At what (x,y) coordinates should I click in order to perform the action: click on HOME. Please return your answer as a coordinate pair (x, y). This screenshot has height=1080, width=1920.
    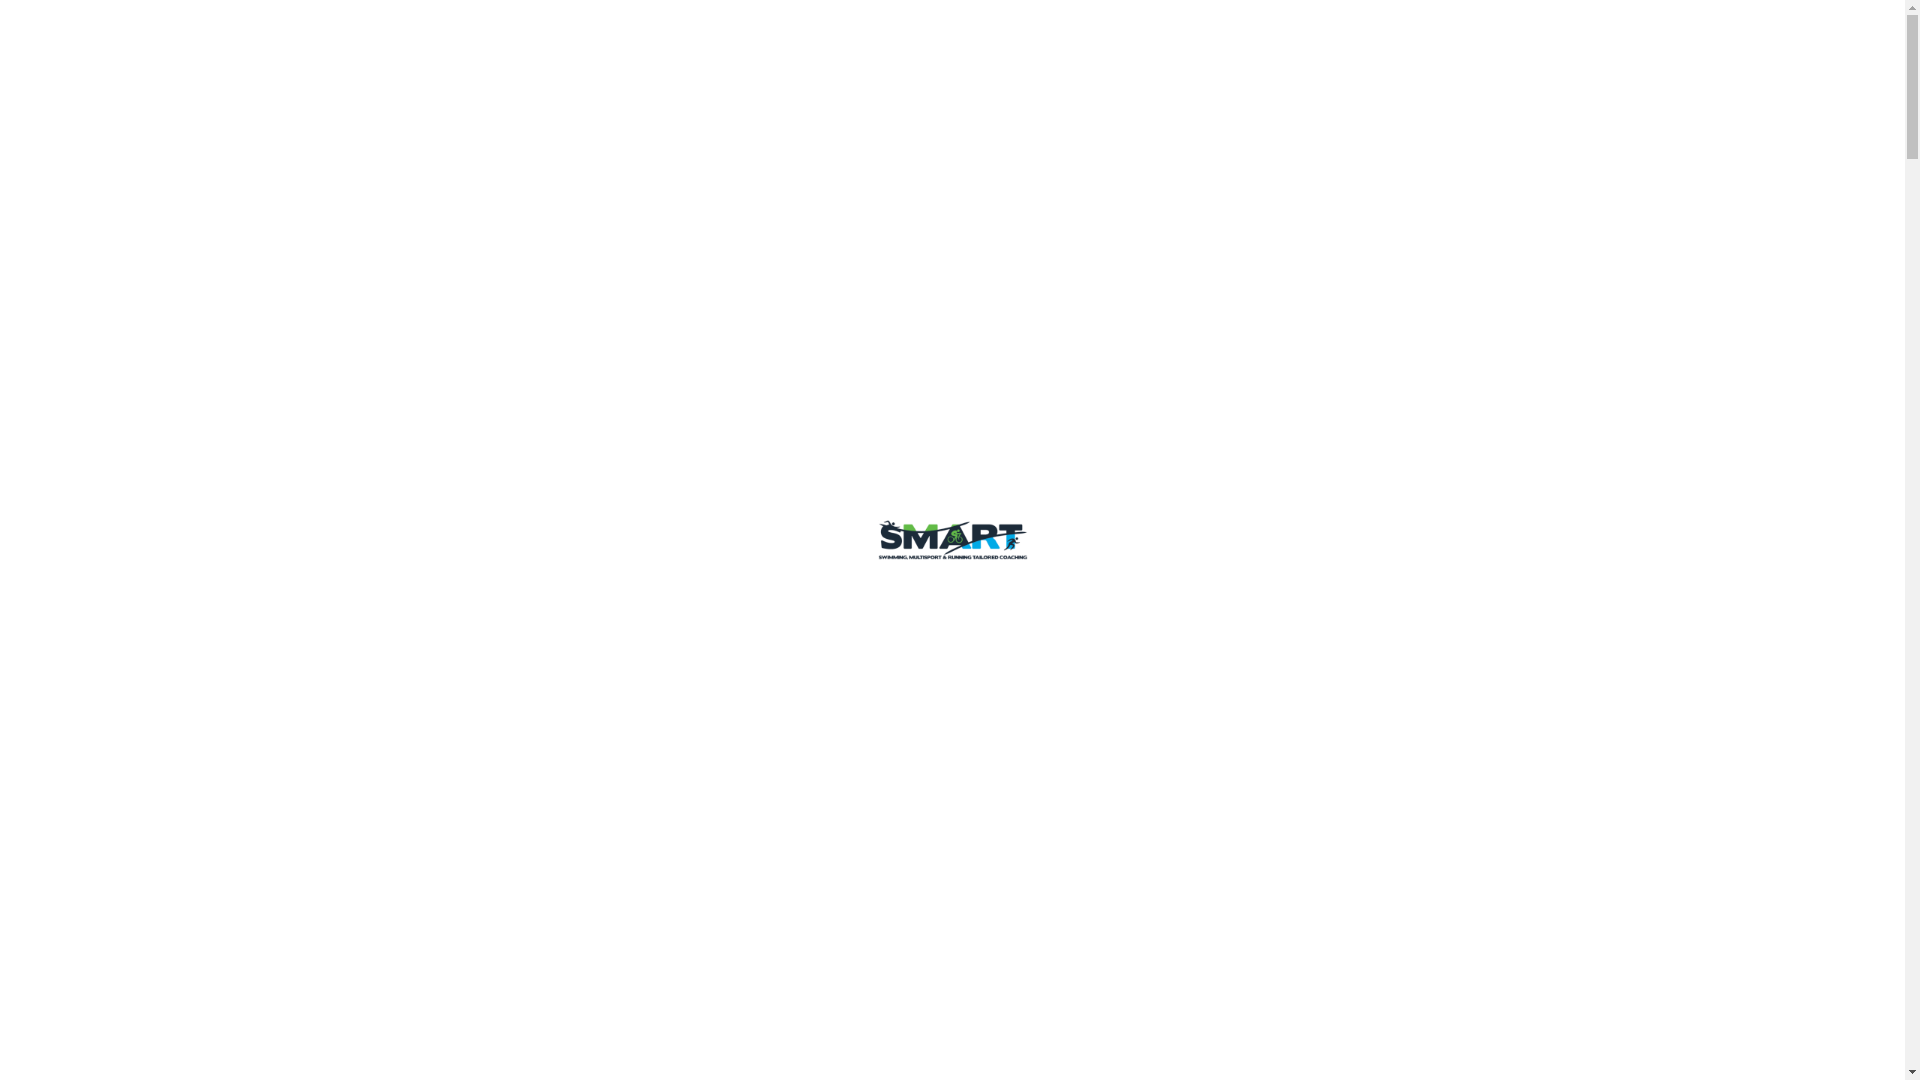
    Looking at the image, I should click on (808, 47).